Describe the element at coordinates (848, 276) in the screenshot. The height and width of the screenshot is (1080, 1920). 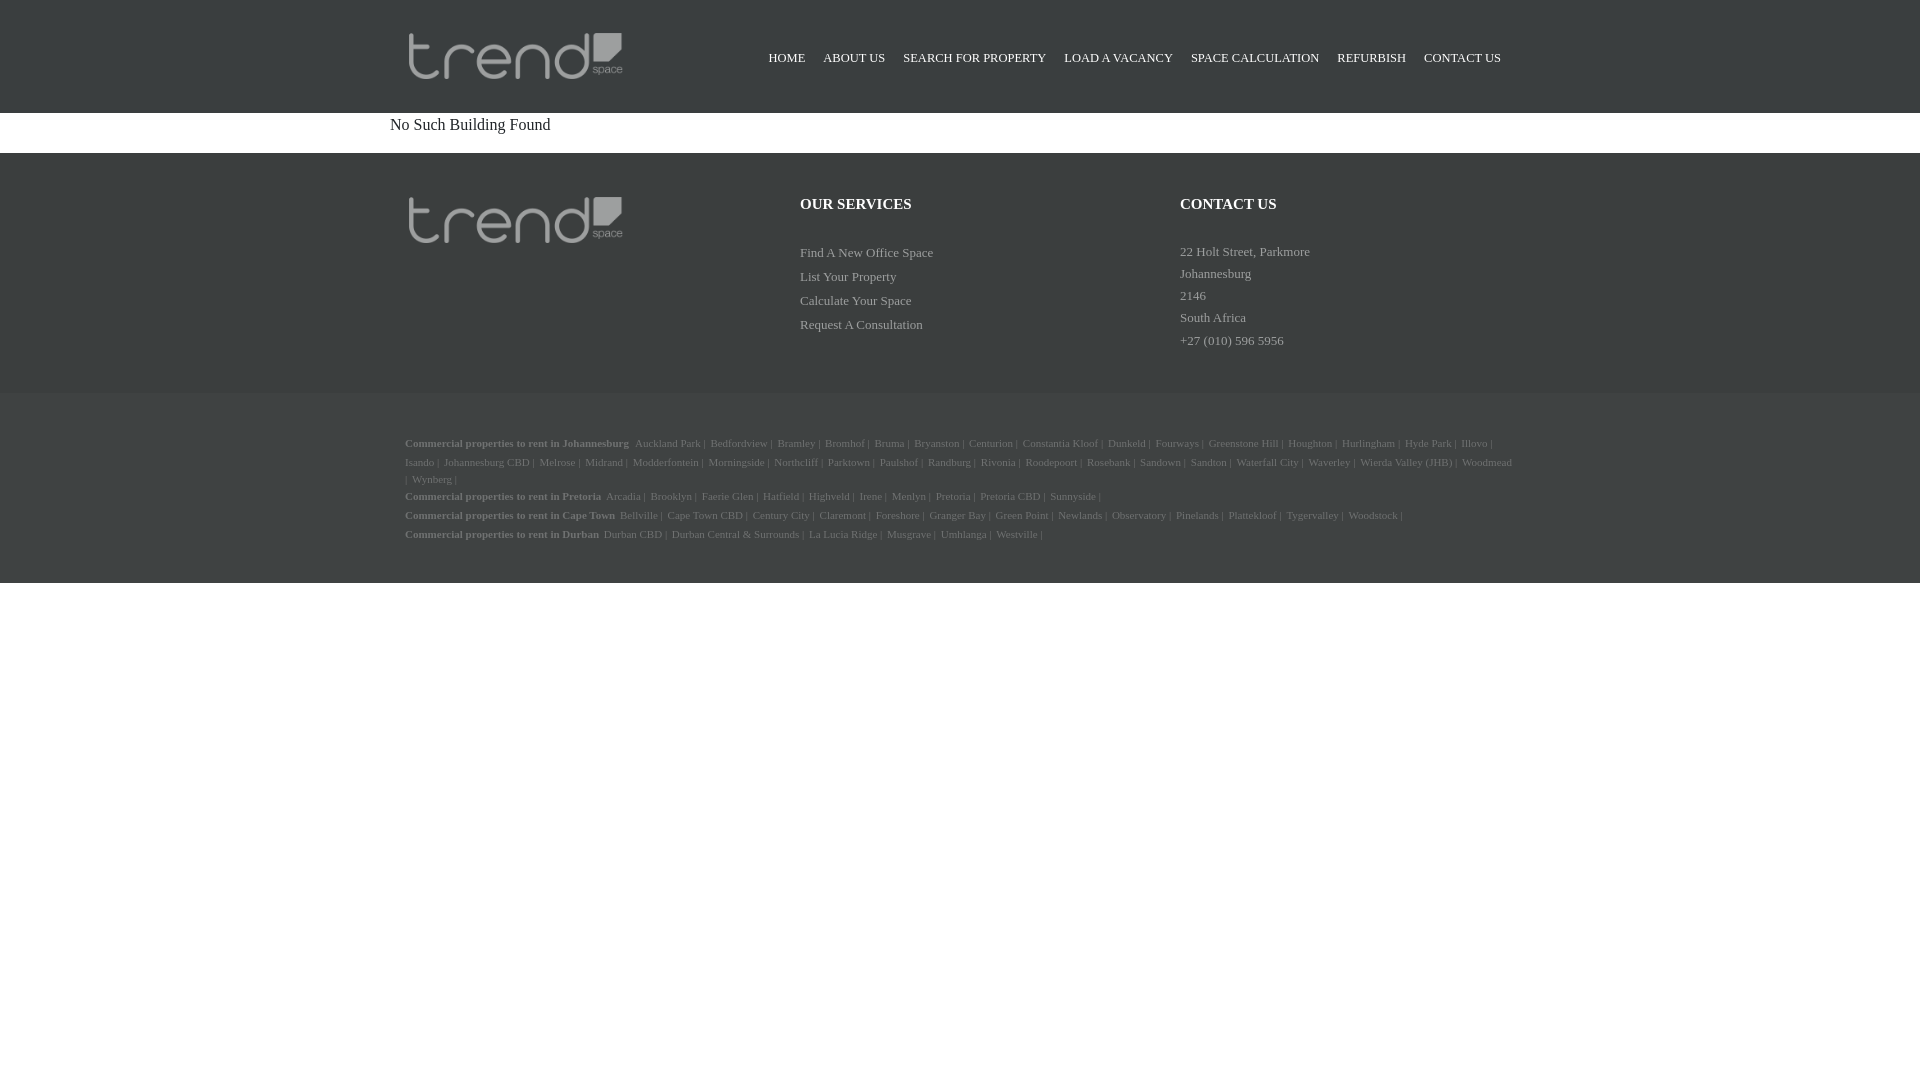
I see `List Your Property` at that location.